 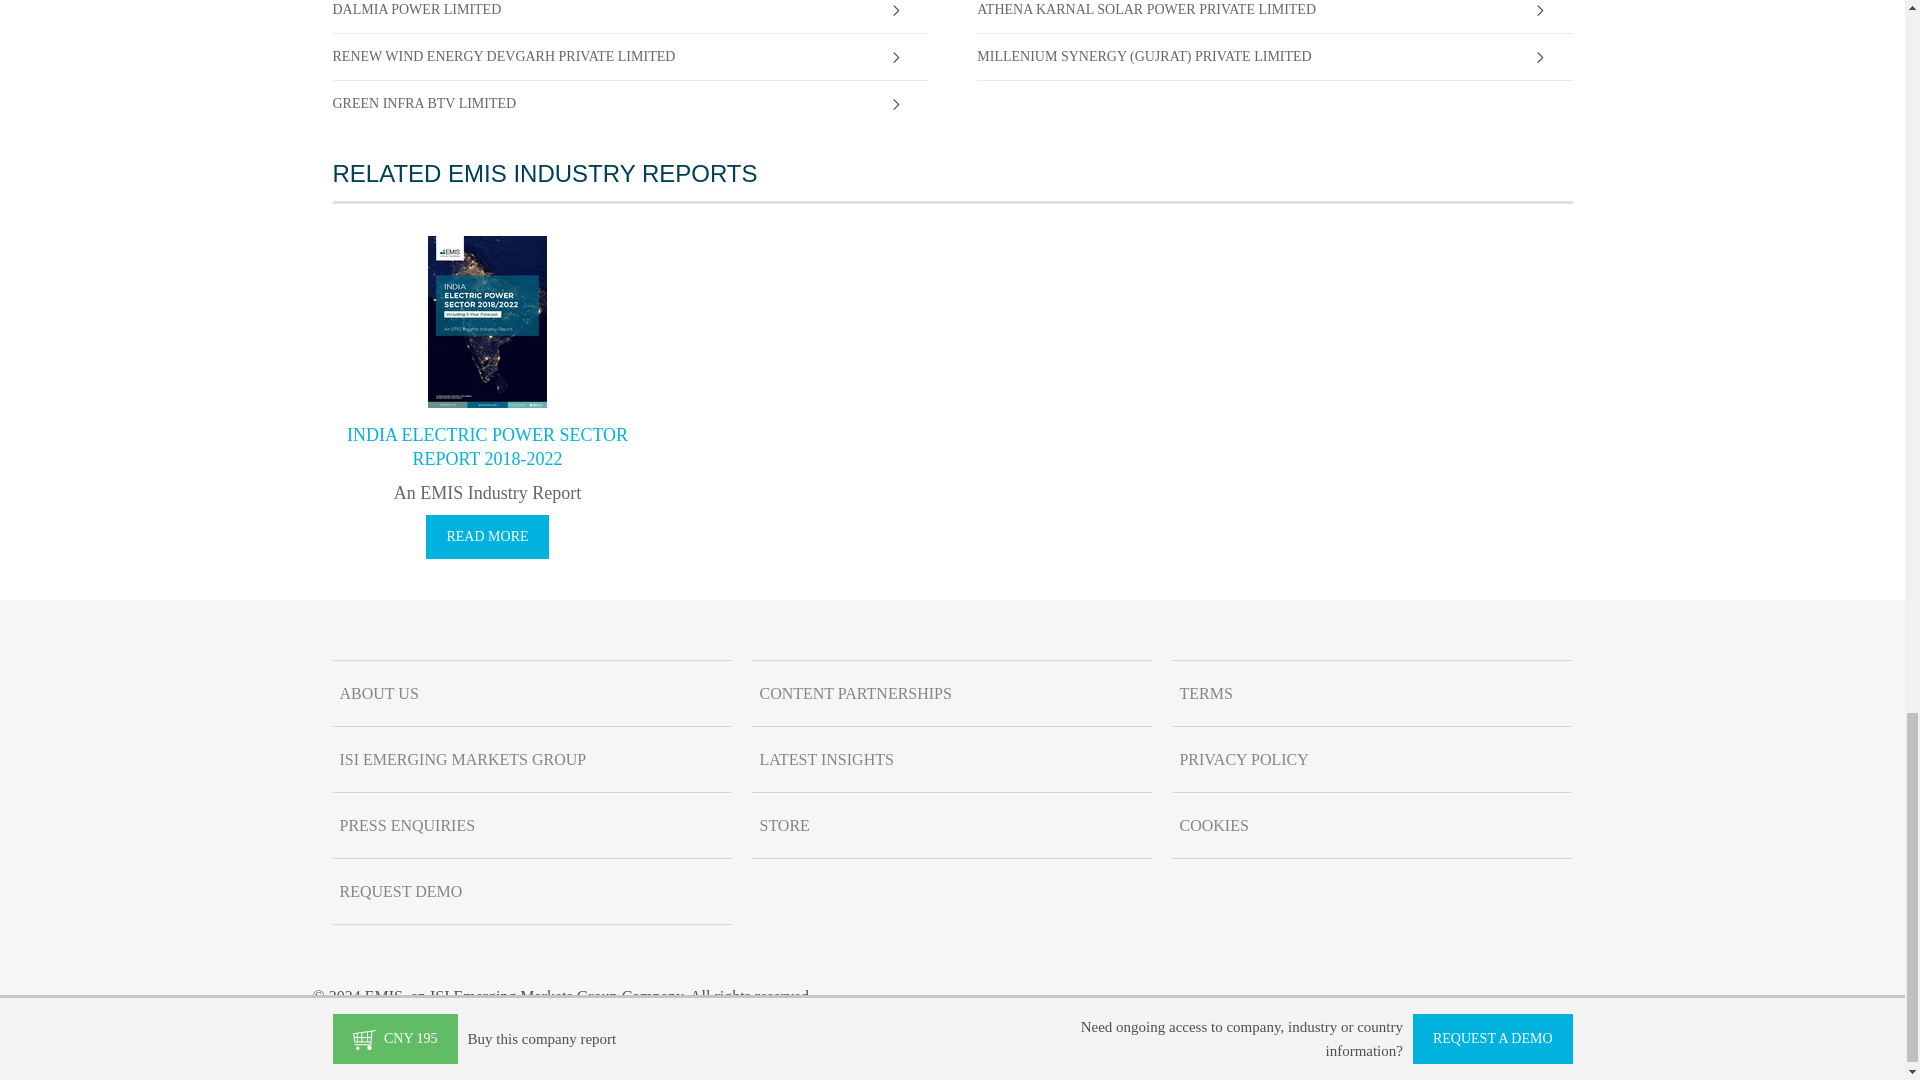 I want to click on Store, so click(x=952, y=825).